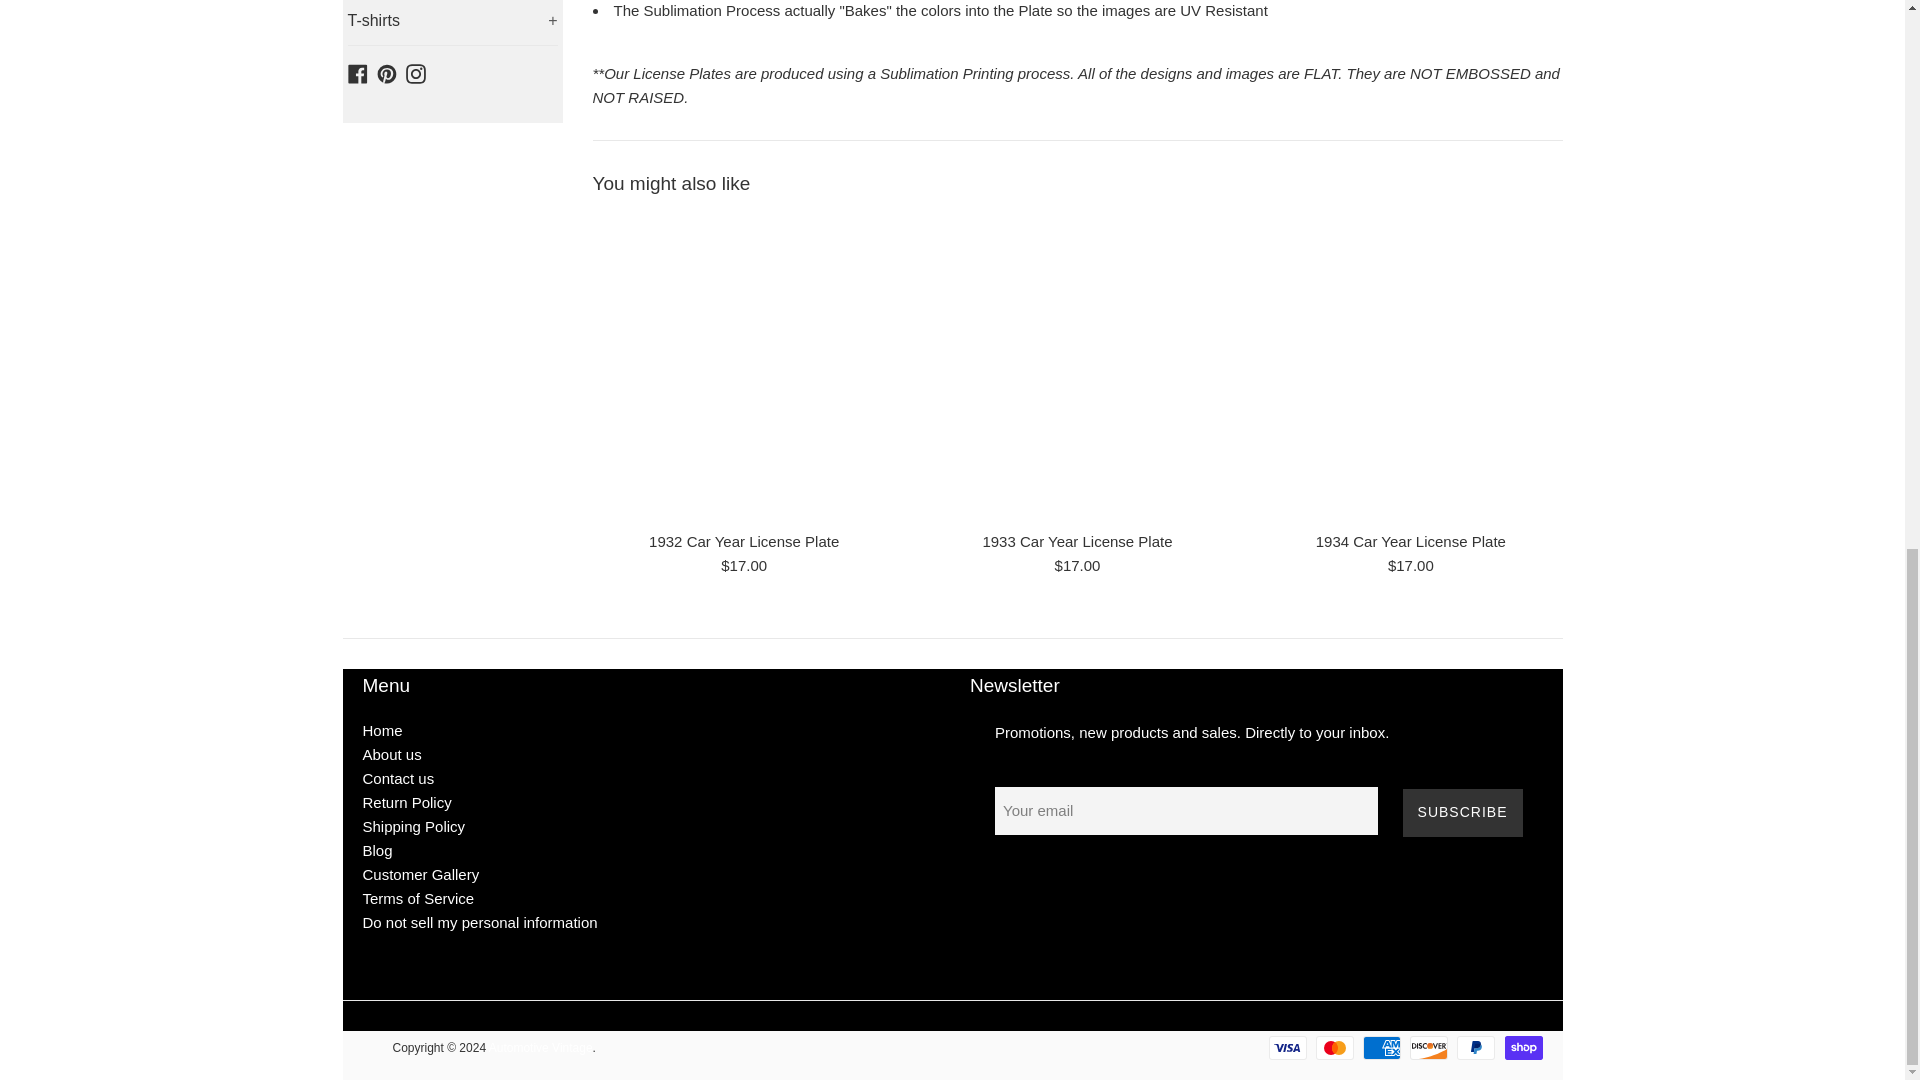 Image resolution: width=1920 pixels, height=1080 pixels. Describe the element at coordinates (1288, 1047) in the screenshot. I see `Visa` at that location.